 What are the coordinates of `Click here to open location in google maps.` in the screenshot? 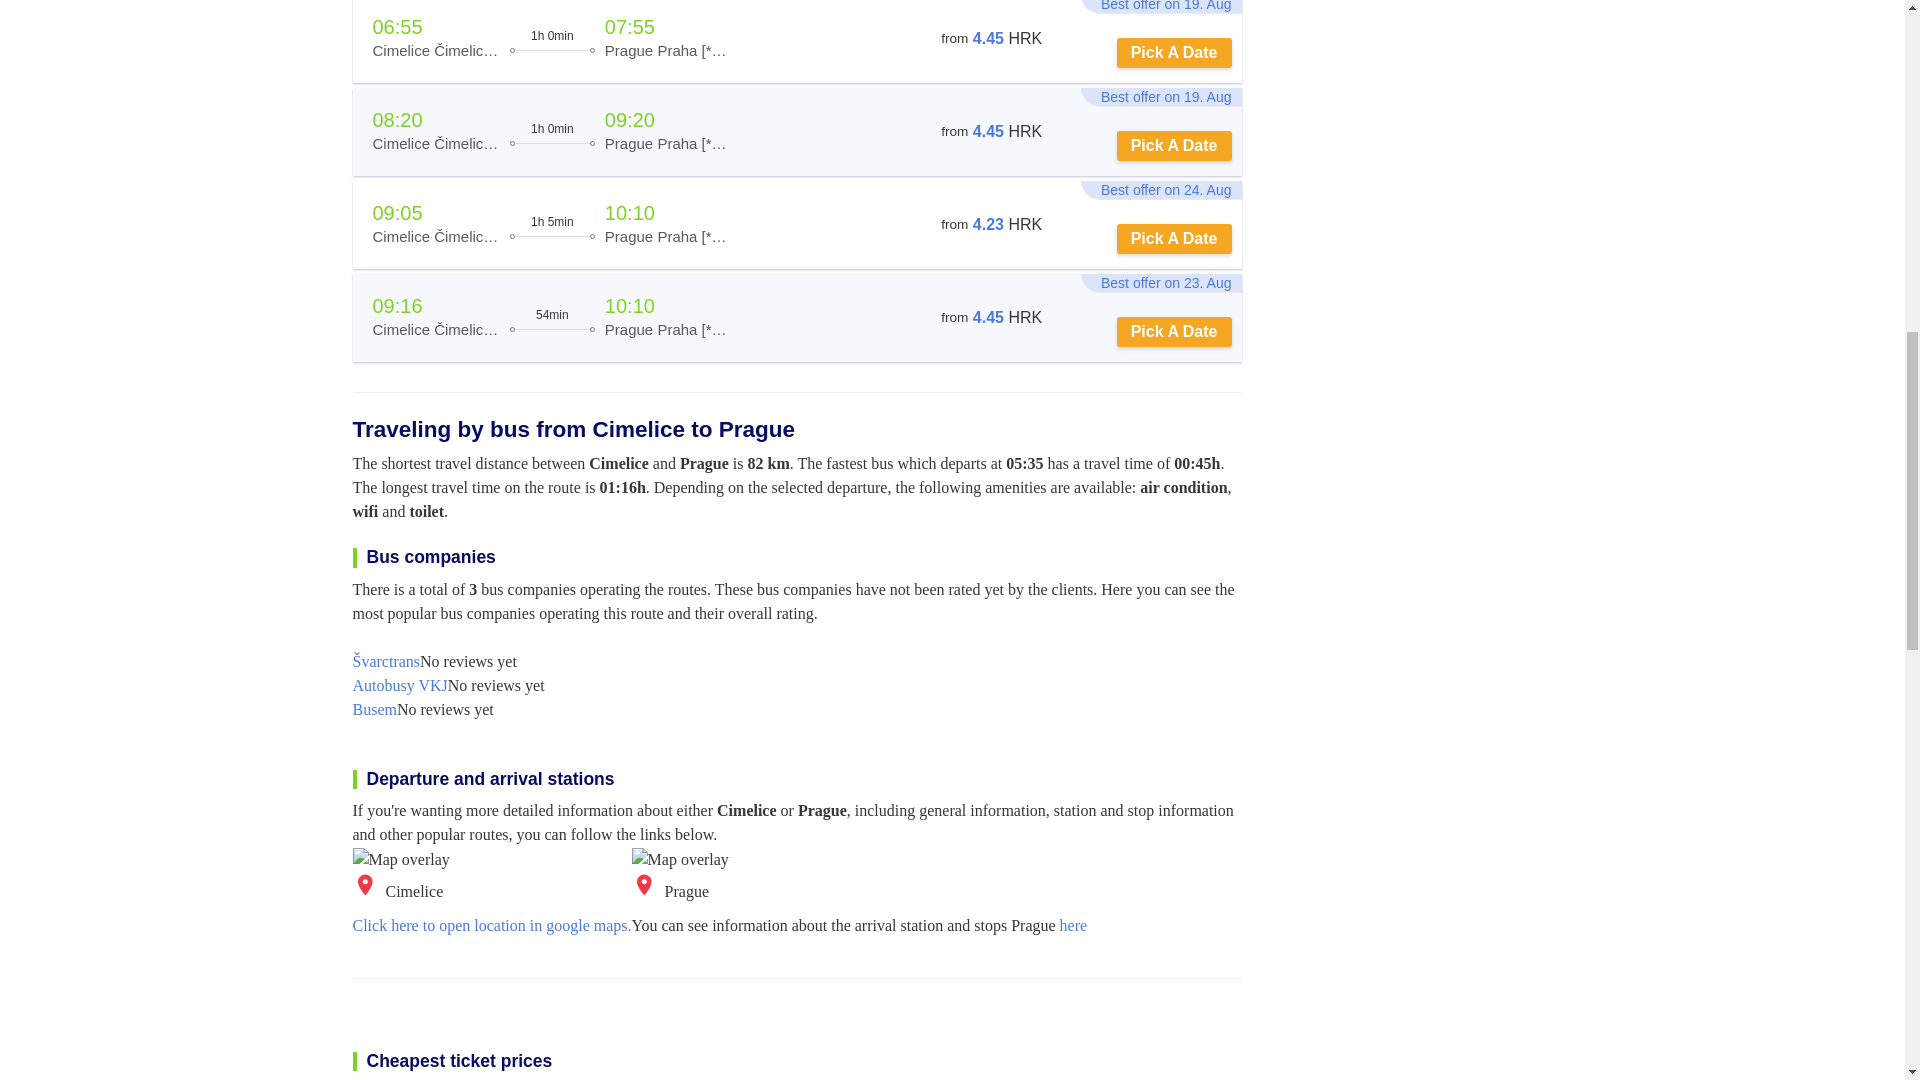 It's located at (491, 925).